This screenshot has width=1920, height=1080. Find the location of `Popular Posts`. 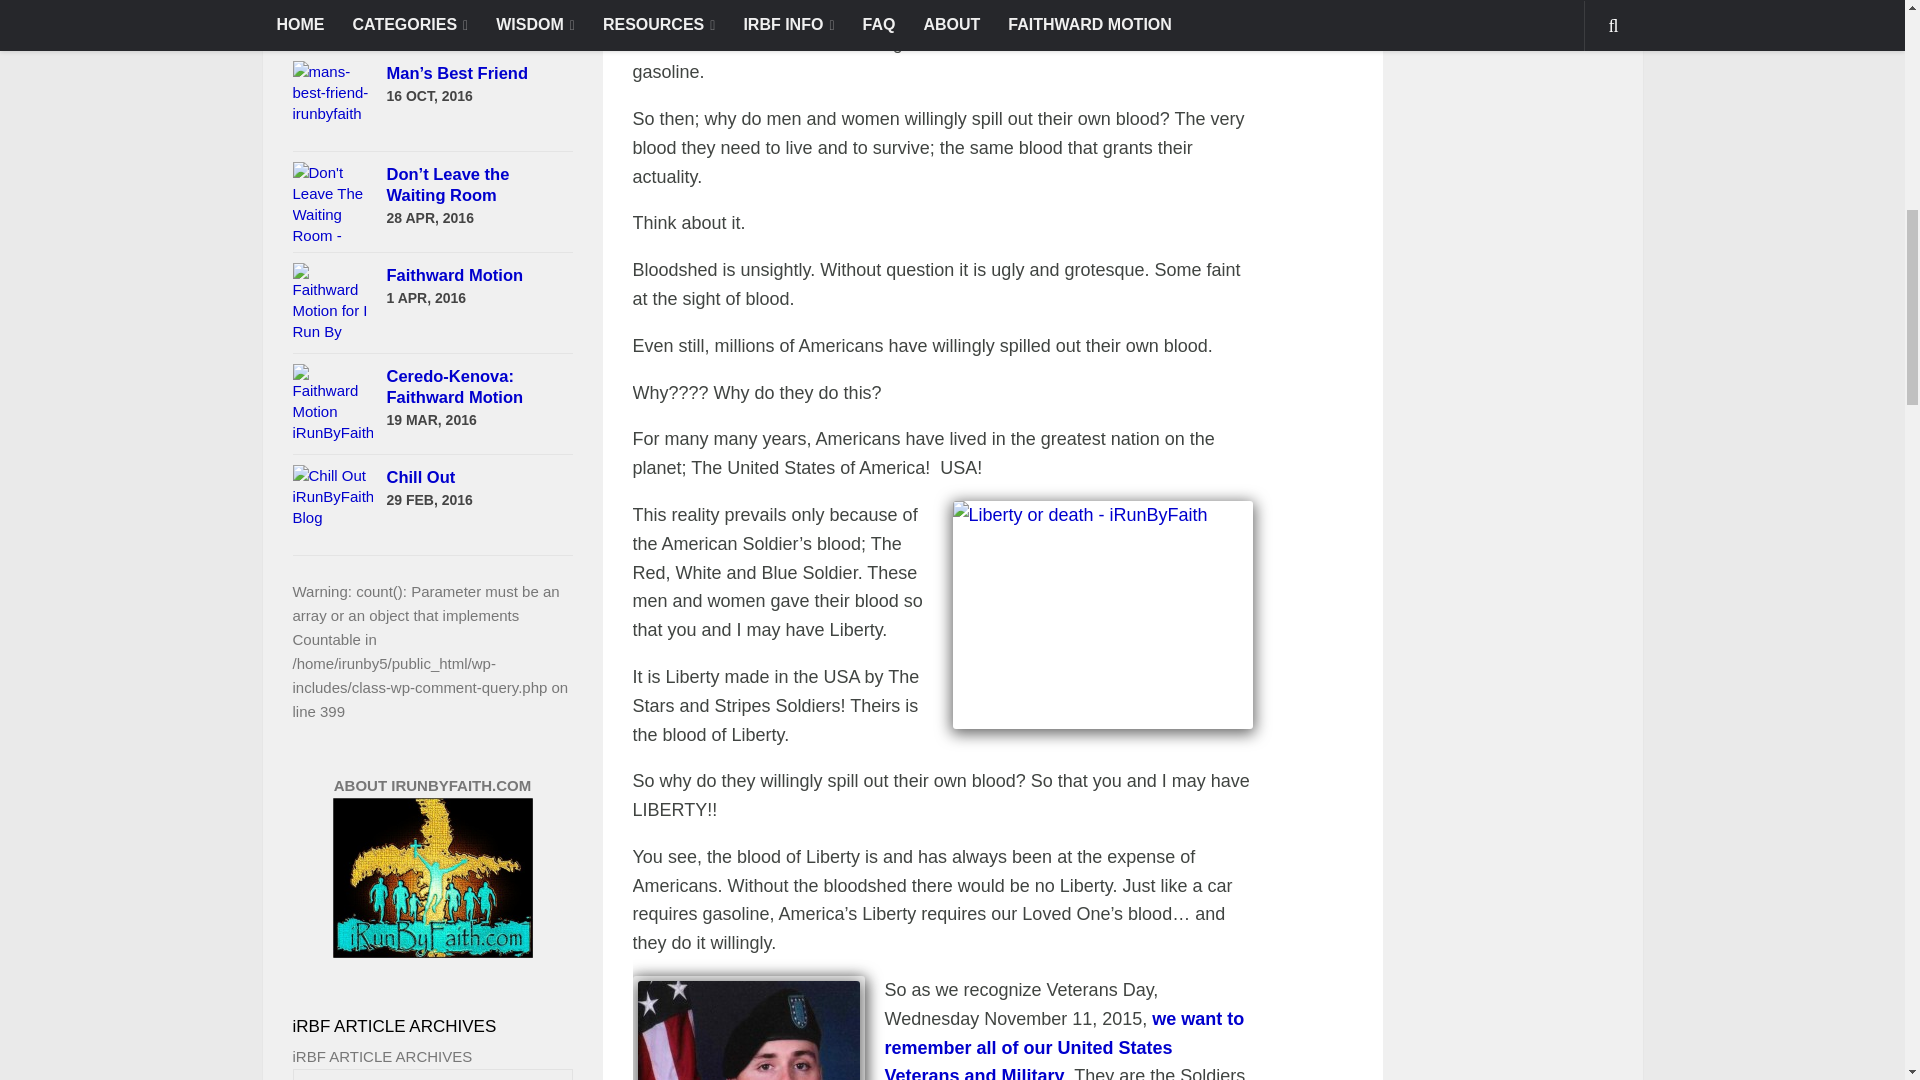

Popular Posts is located at coordinates (397, 20).